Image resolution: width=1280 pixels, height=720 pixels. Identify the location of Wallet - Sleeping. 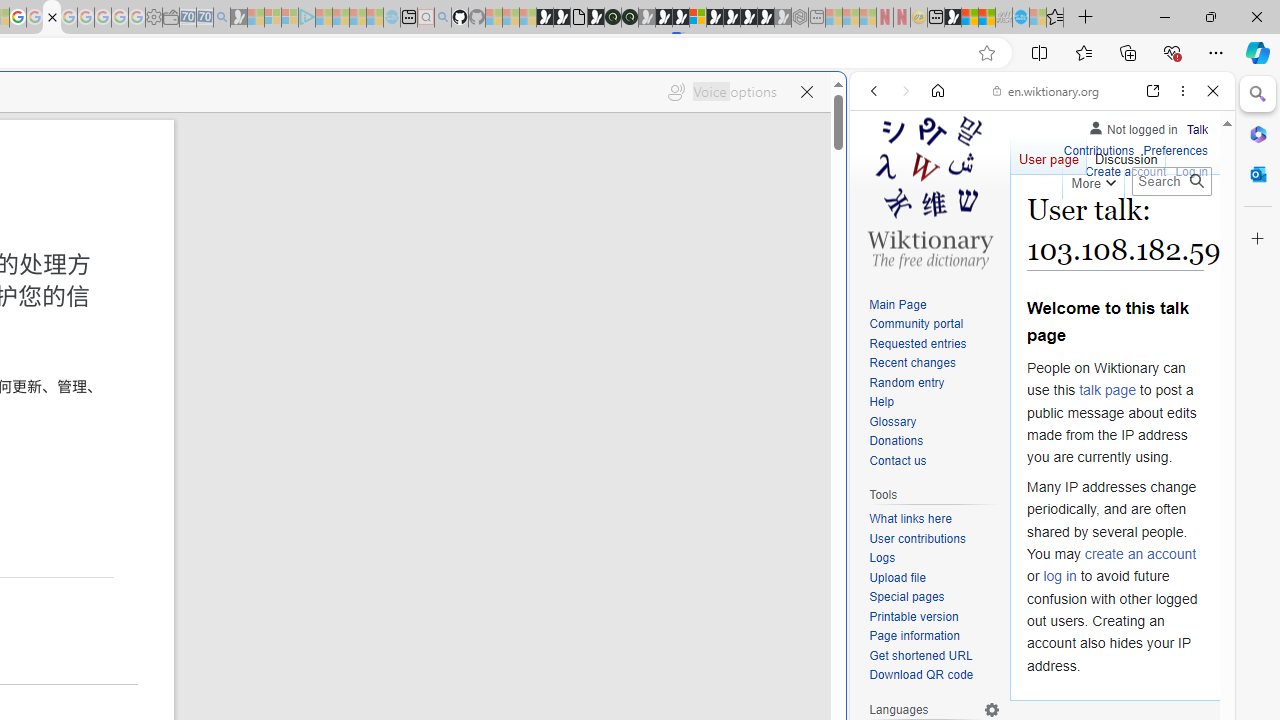
(170, 18).